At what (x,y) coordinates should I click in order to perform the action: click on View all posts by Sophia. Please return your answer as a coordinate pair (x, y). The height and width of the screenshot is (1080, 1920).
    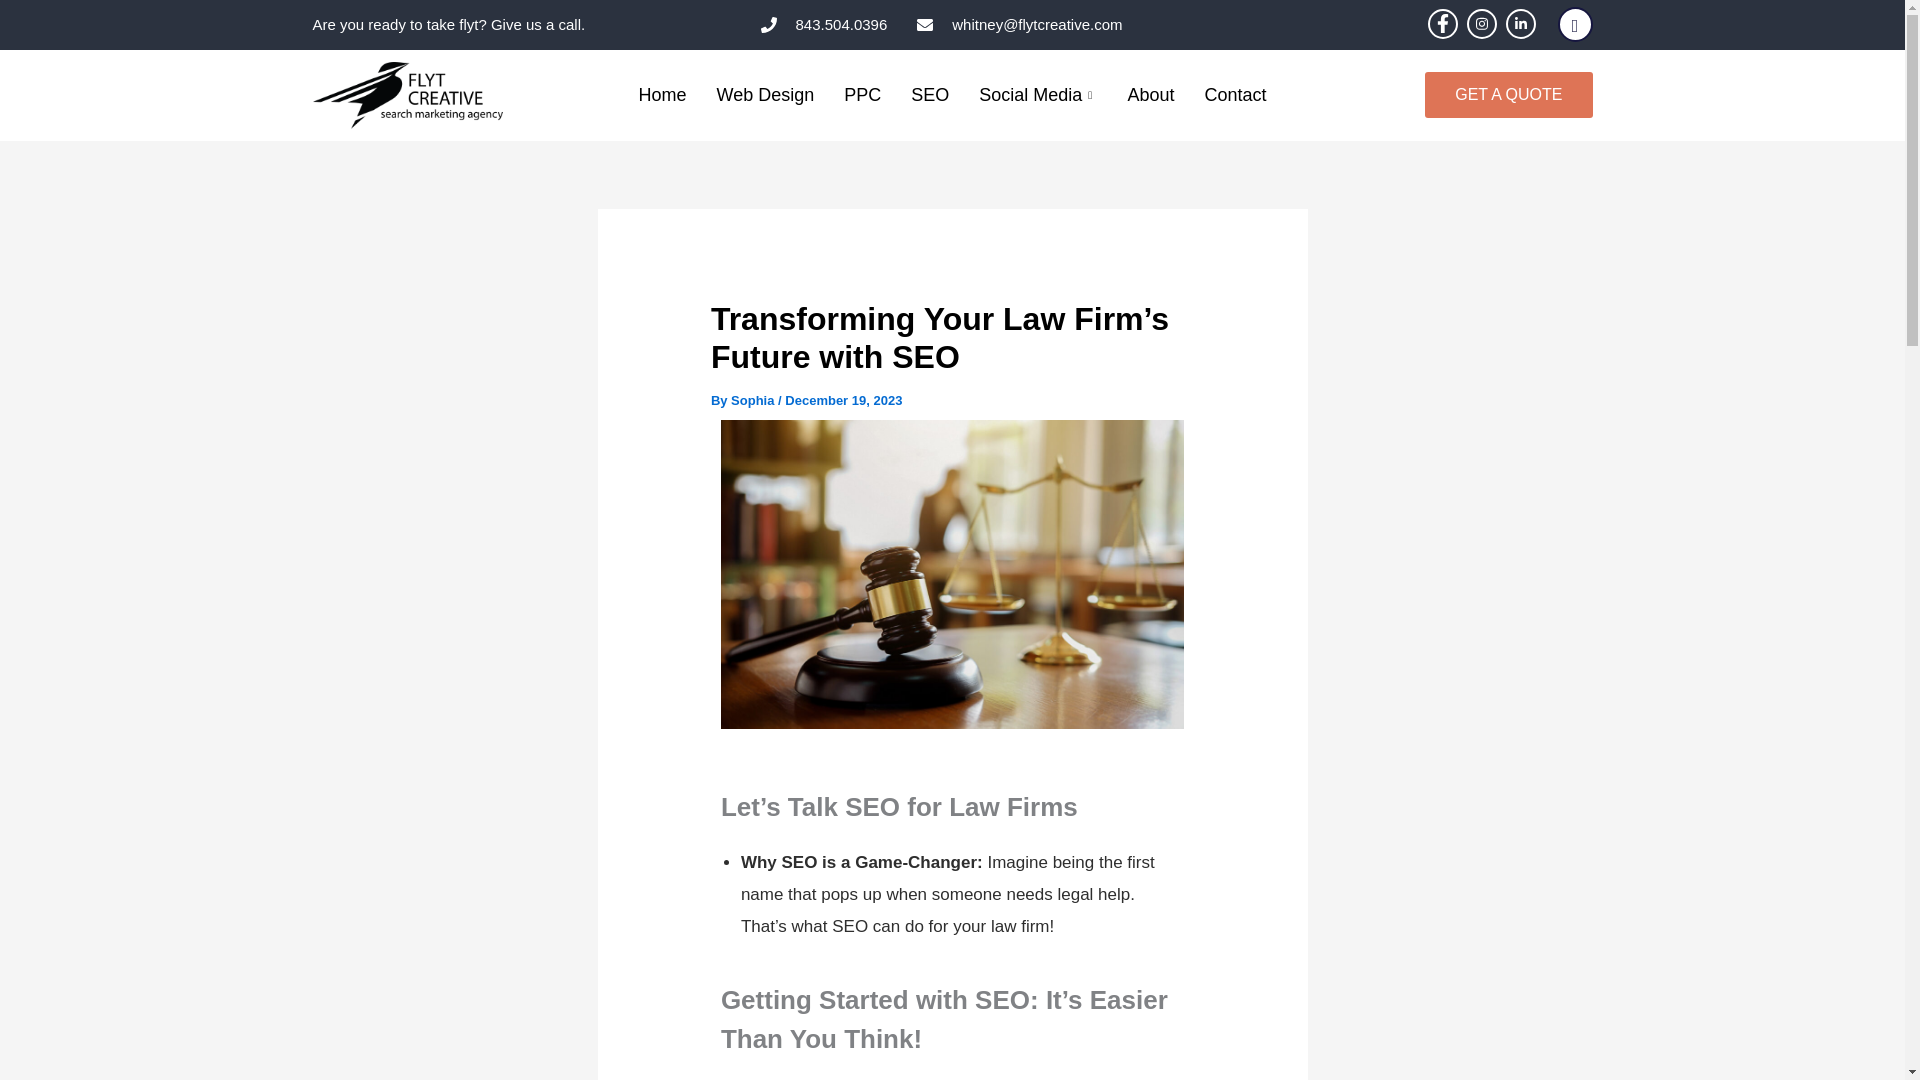
    Looking at the image, I should click on (754, 400).